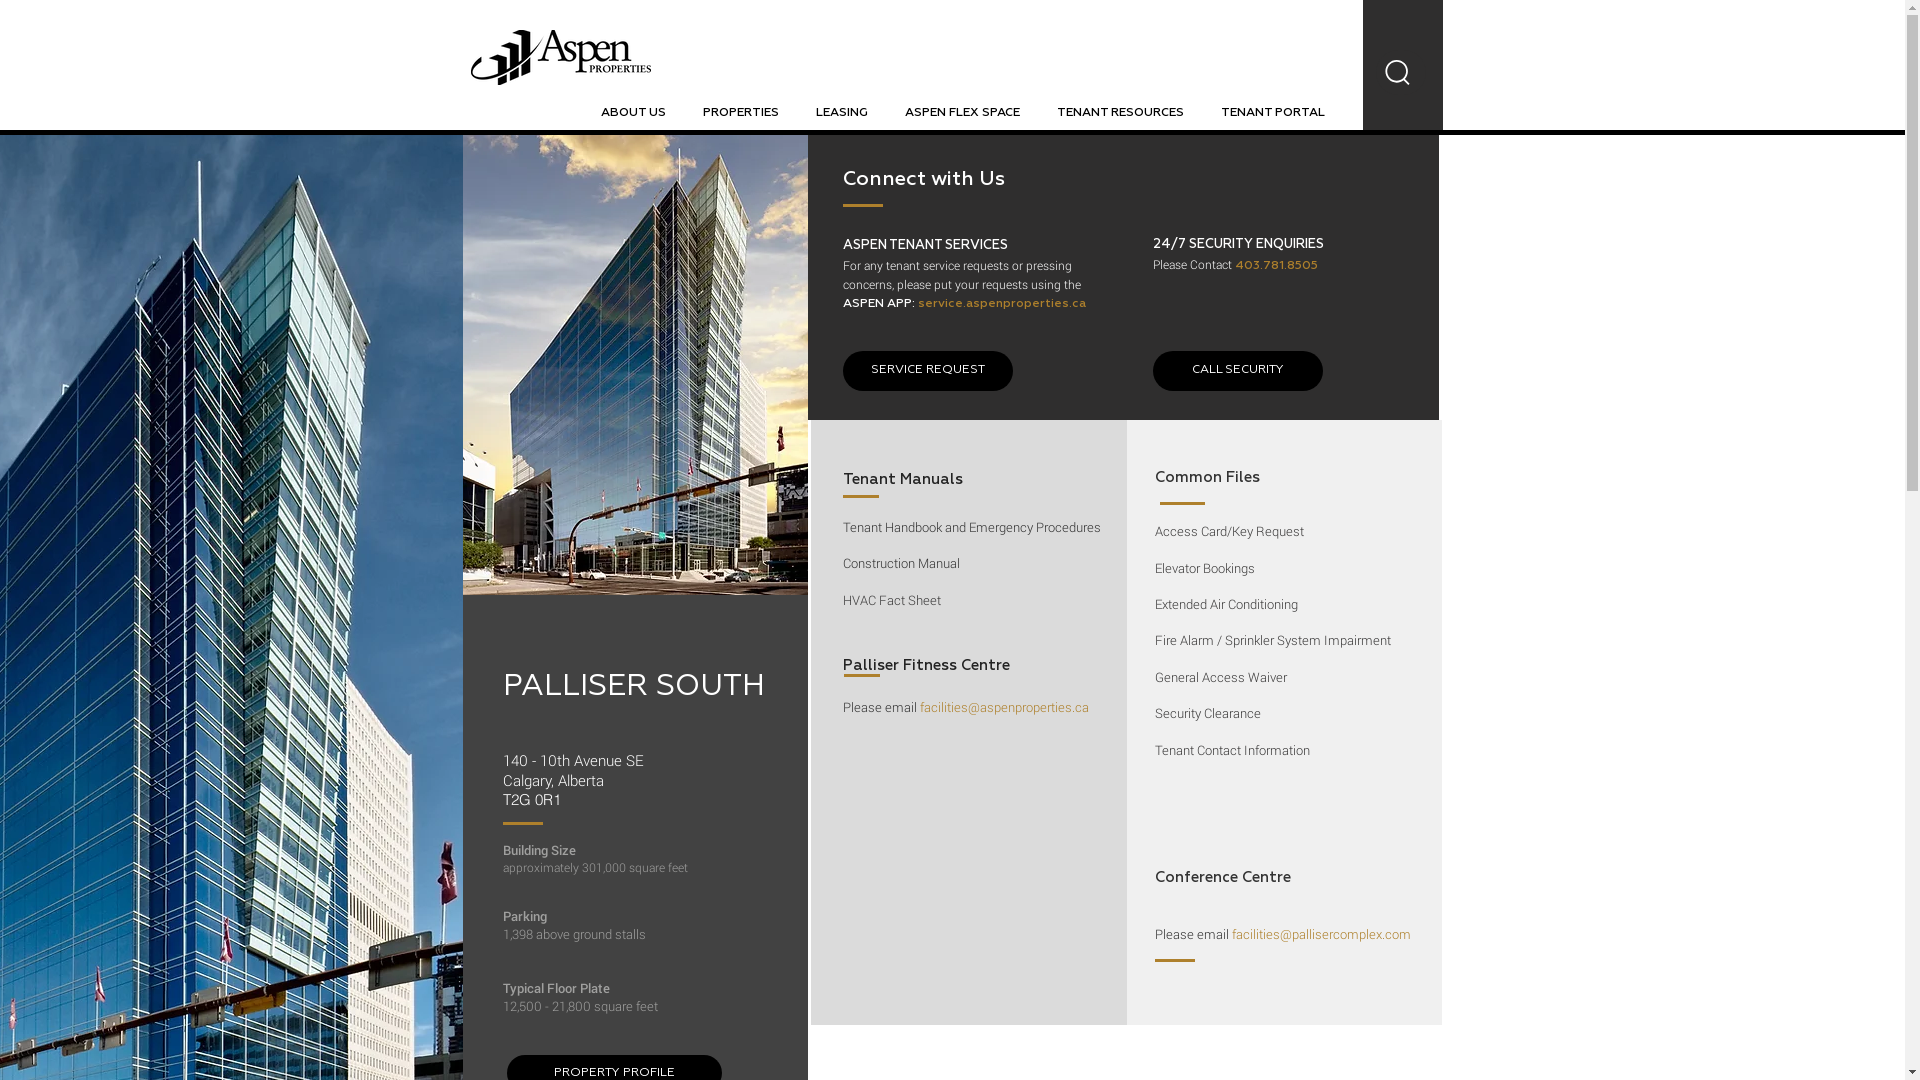 This screenshot has width=1920, height=1080. What do you see at coordinates (1232, 750) in the screenshot?
I see `Tenant Contact Information` at bounding box center [1232, 750].